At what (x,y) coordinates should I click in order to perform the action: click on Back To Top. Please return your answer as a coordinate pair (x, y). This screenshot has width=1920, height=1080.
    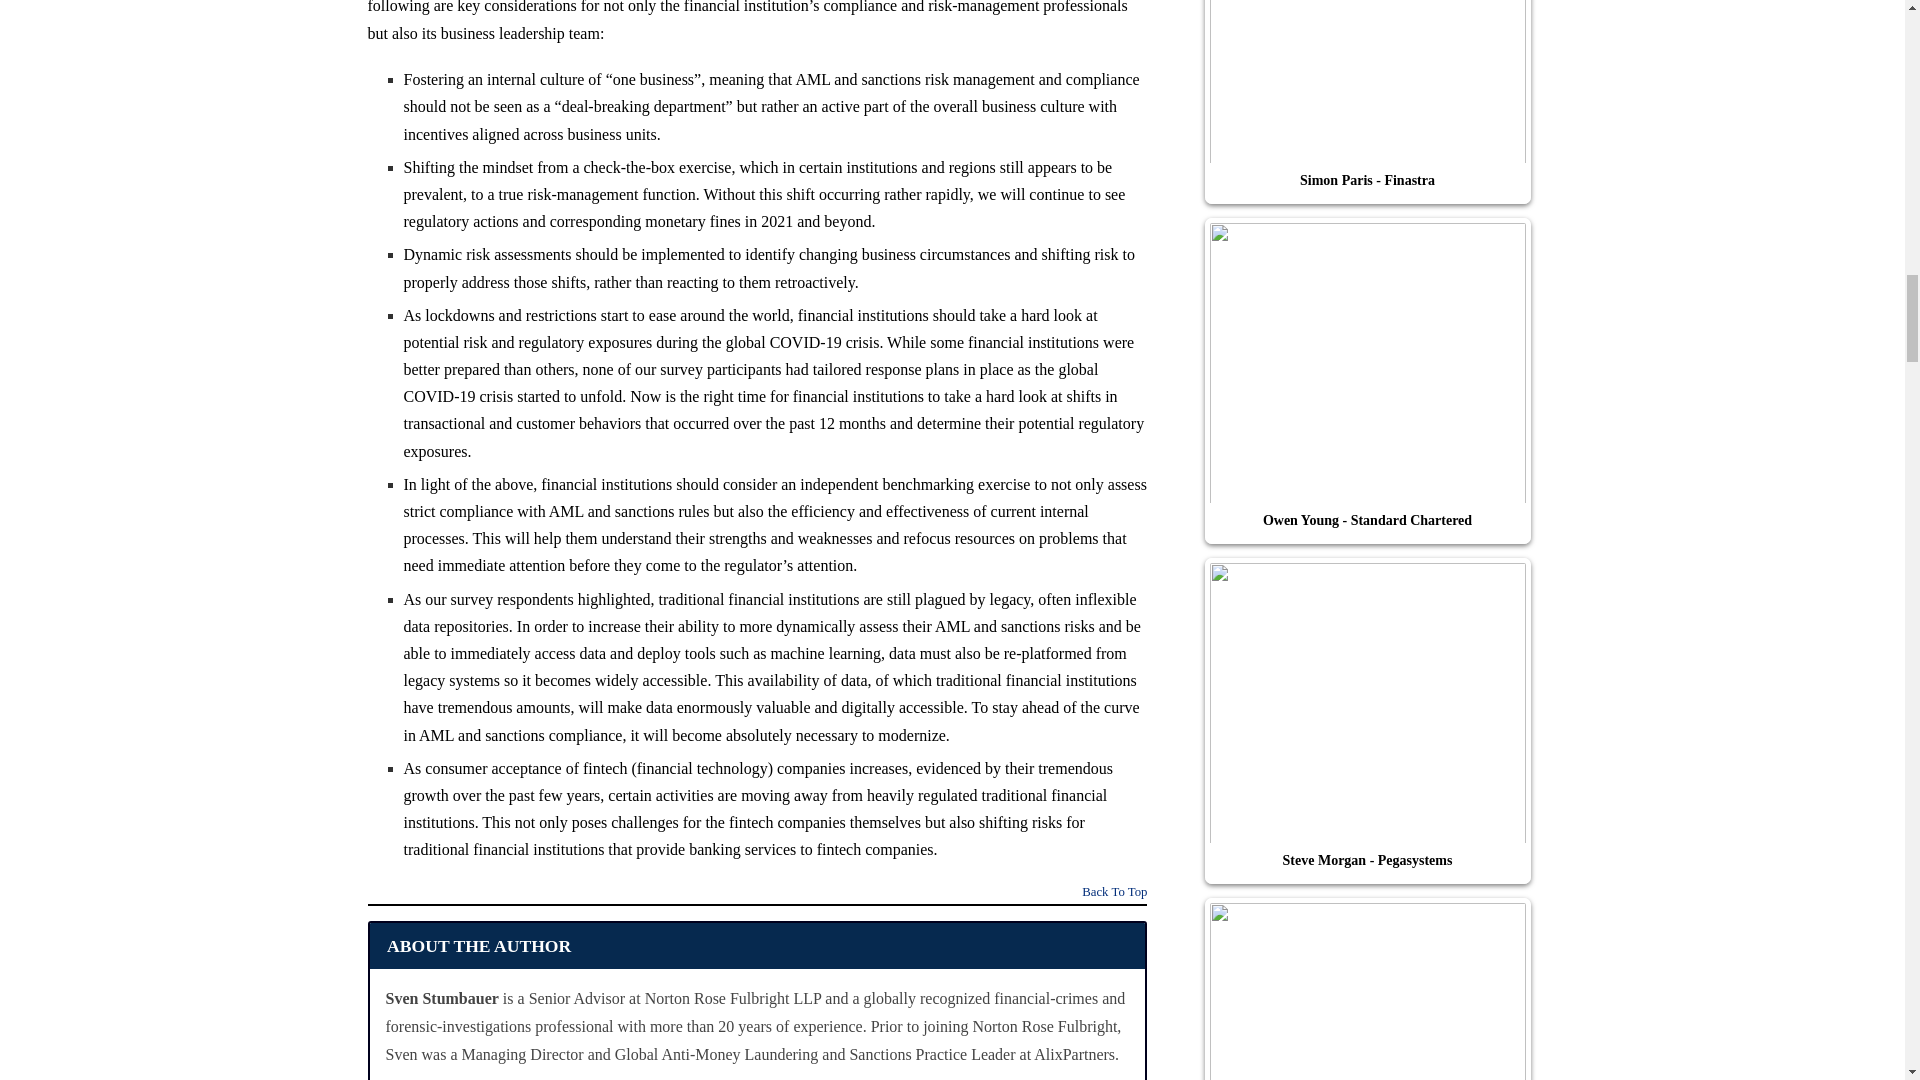
    Looking at the image, I should click on (1114, 894).